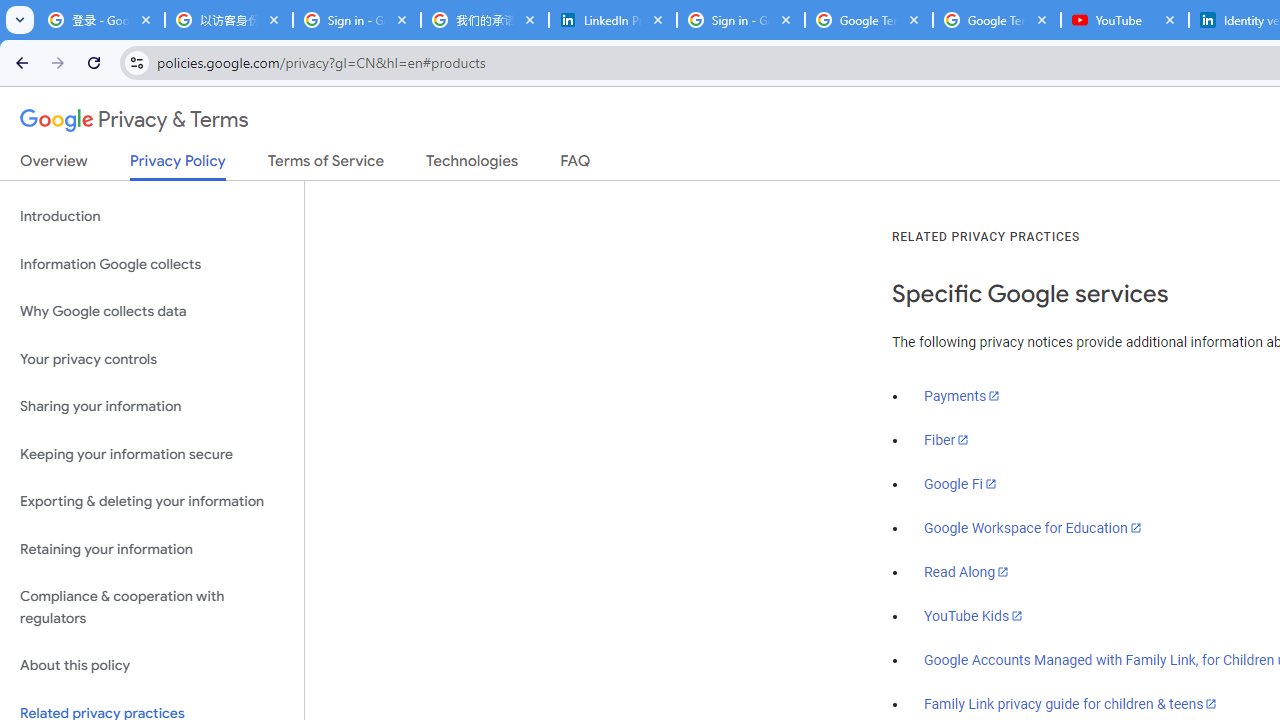 The width and height of the screenshot is (1280, 720). Describe the element at coordinates (576, 165) in the screenshot. I see `FAQ` at that location.